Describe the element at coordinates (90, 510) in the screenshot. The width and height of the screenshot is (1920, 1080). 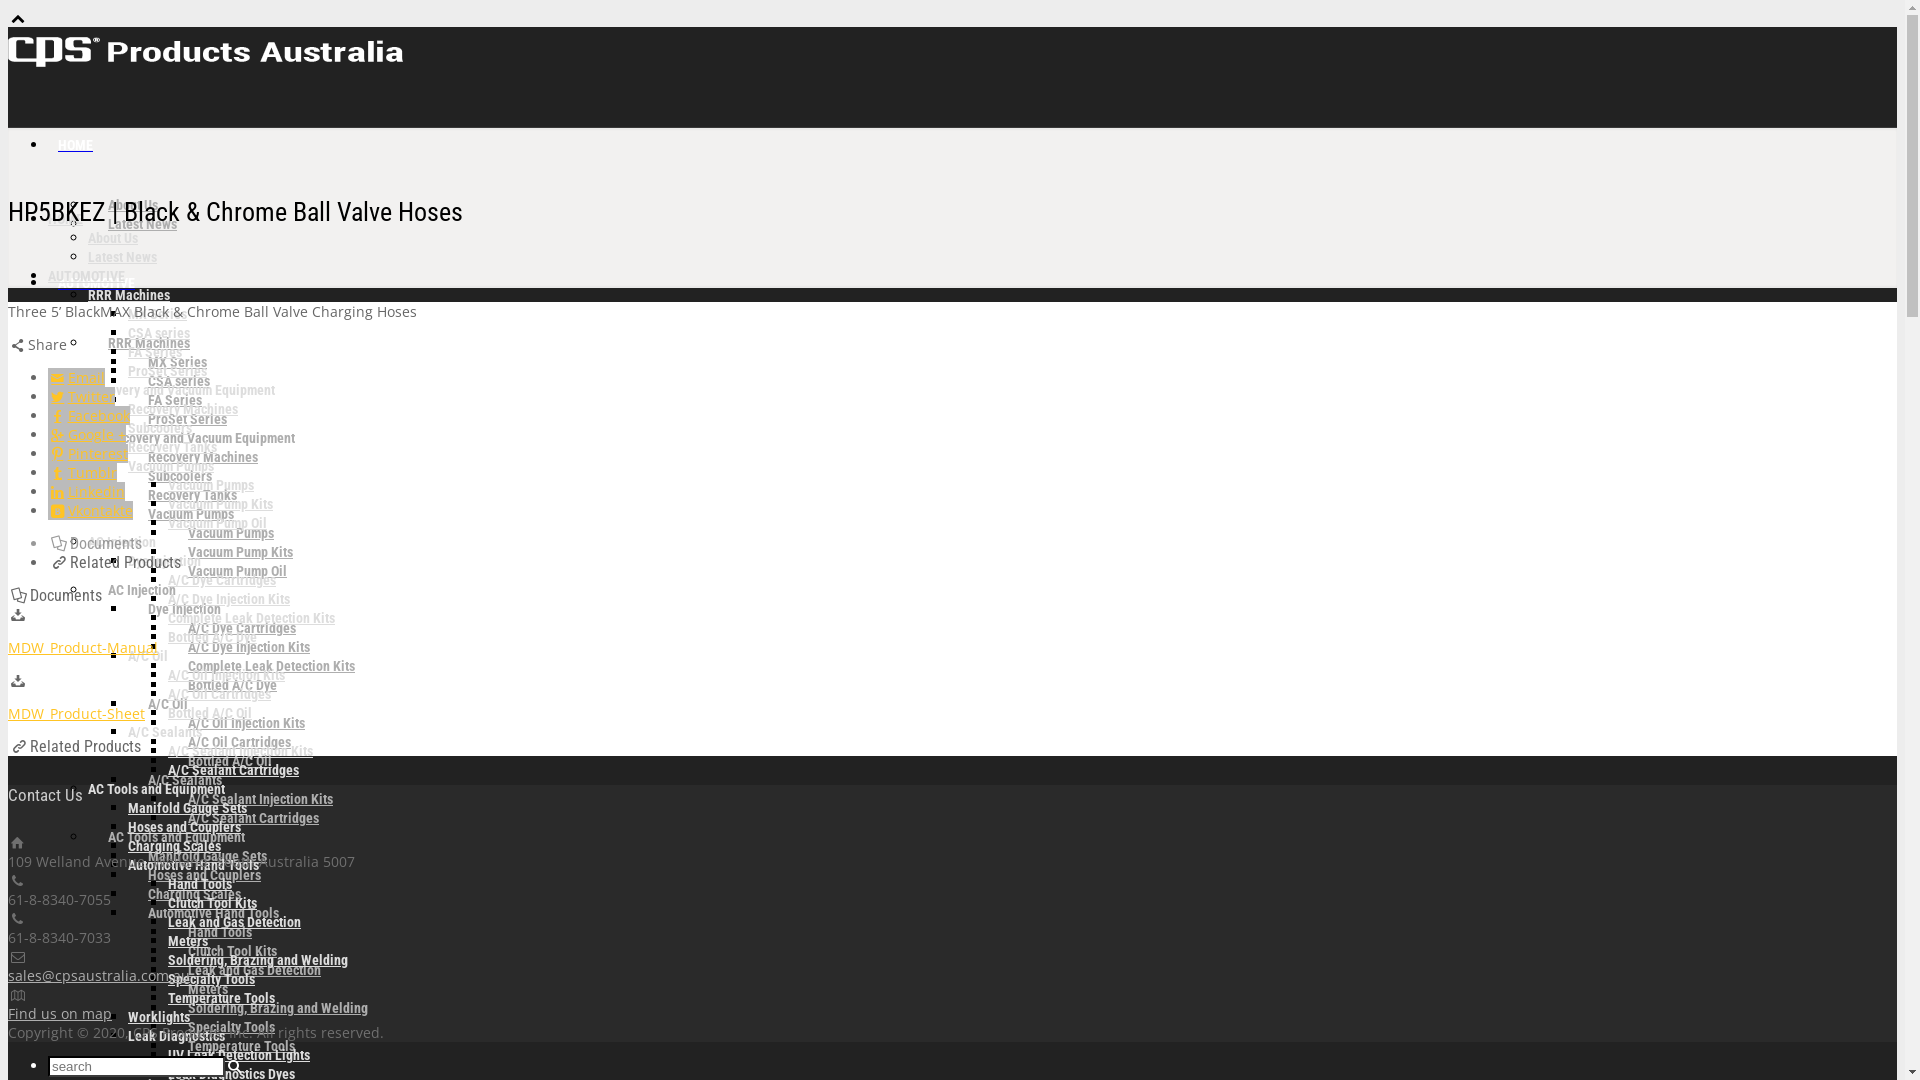
I see `Vkontakte` at that location.